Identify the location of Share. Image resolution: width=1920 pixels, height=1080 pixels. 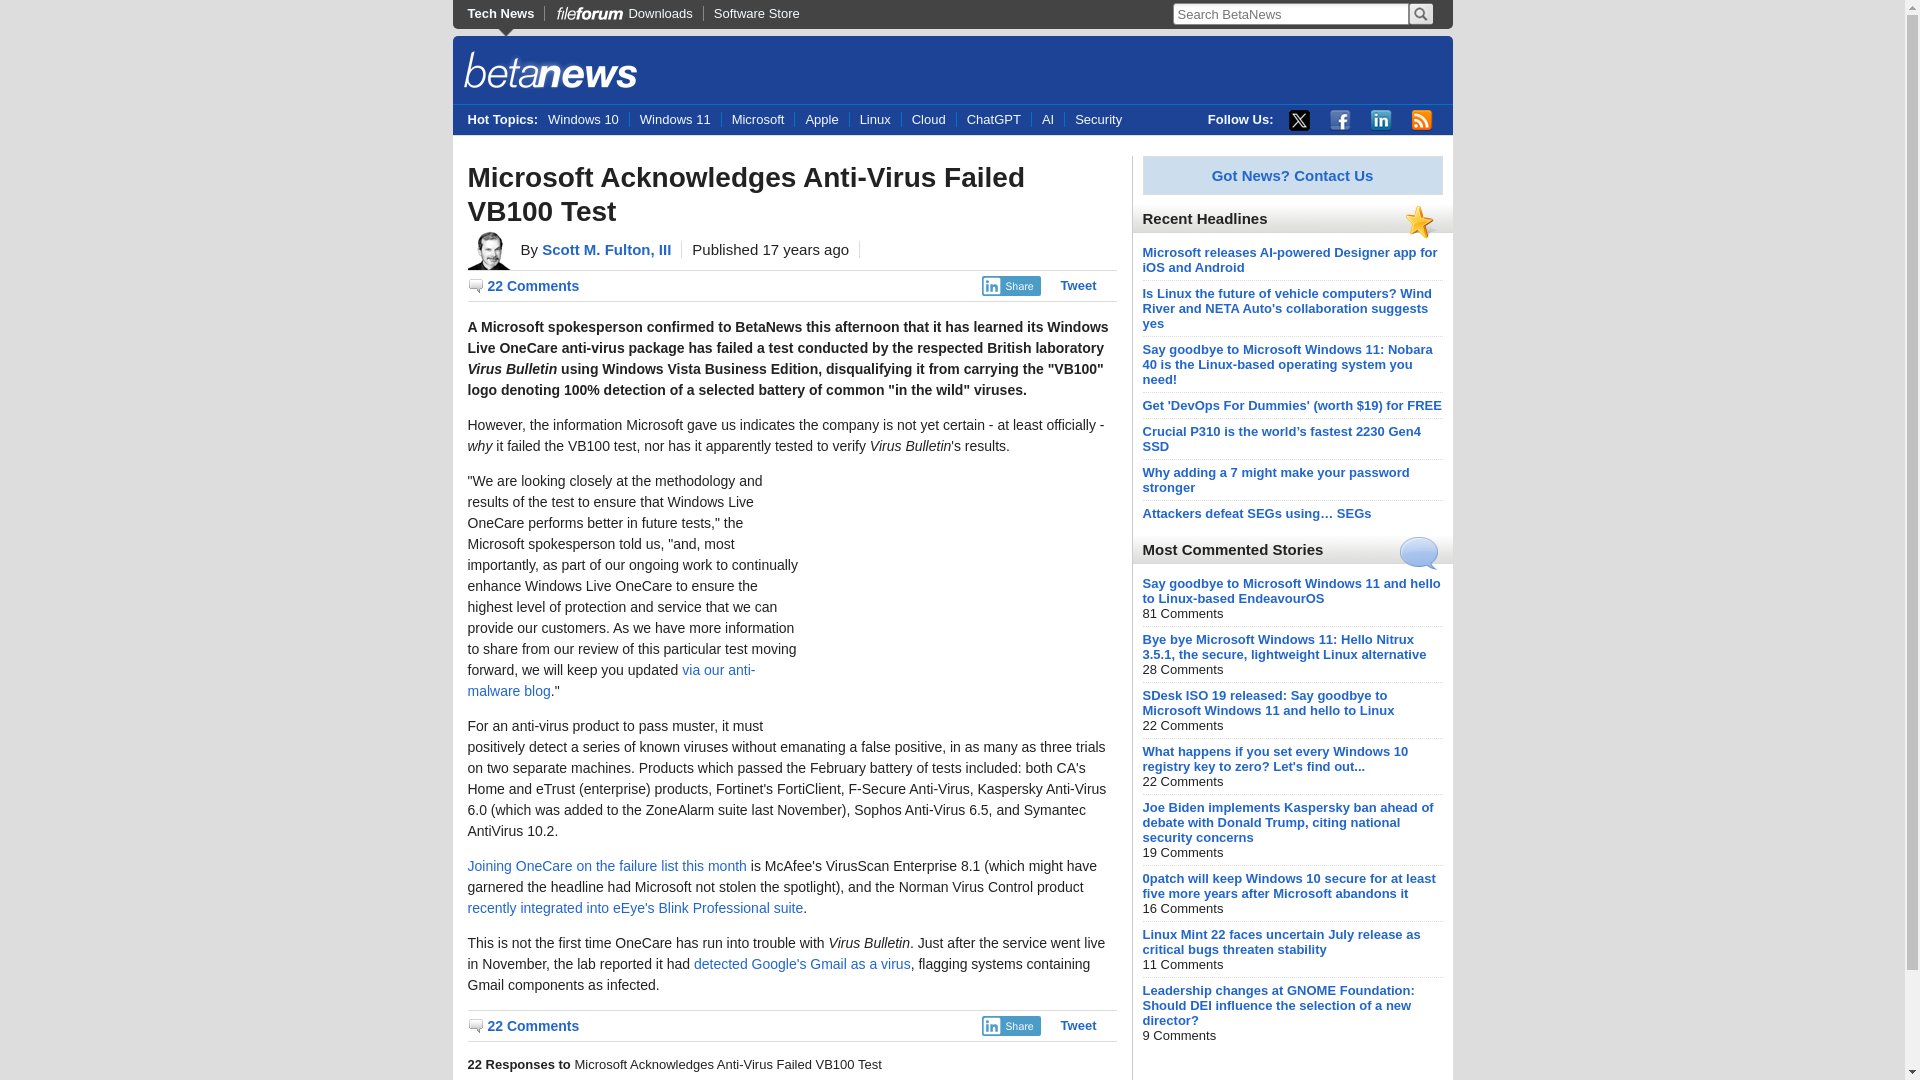
(1010, 1026).